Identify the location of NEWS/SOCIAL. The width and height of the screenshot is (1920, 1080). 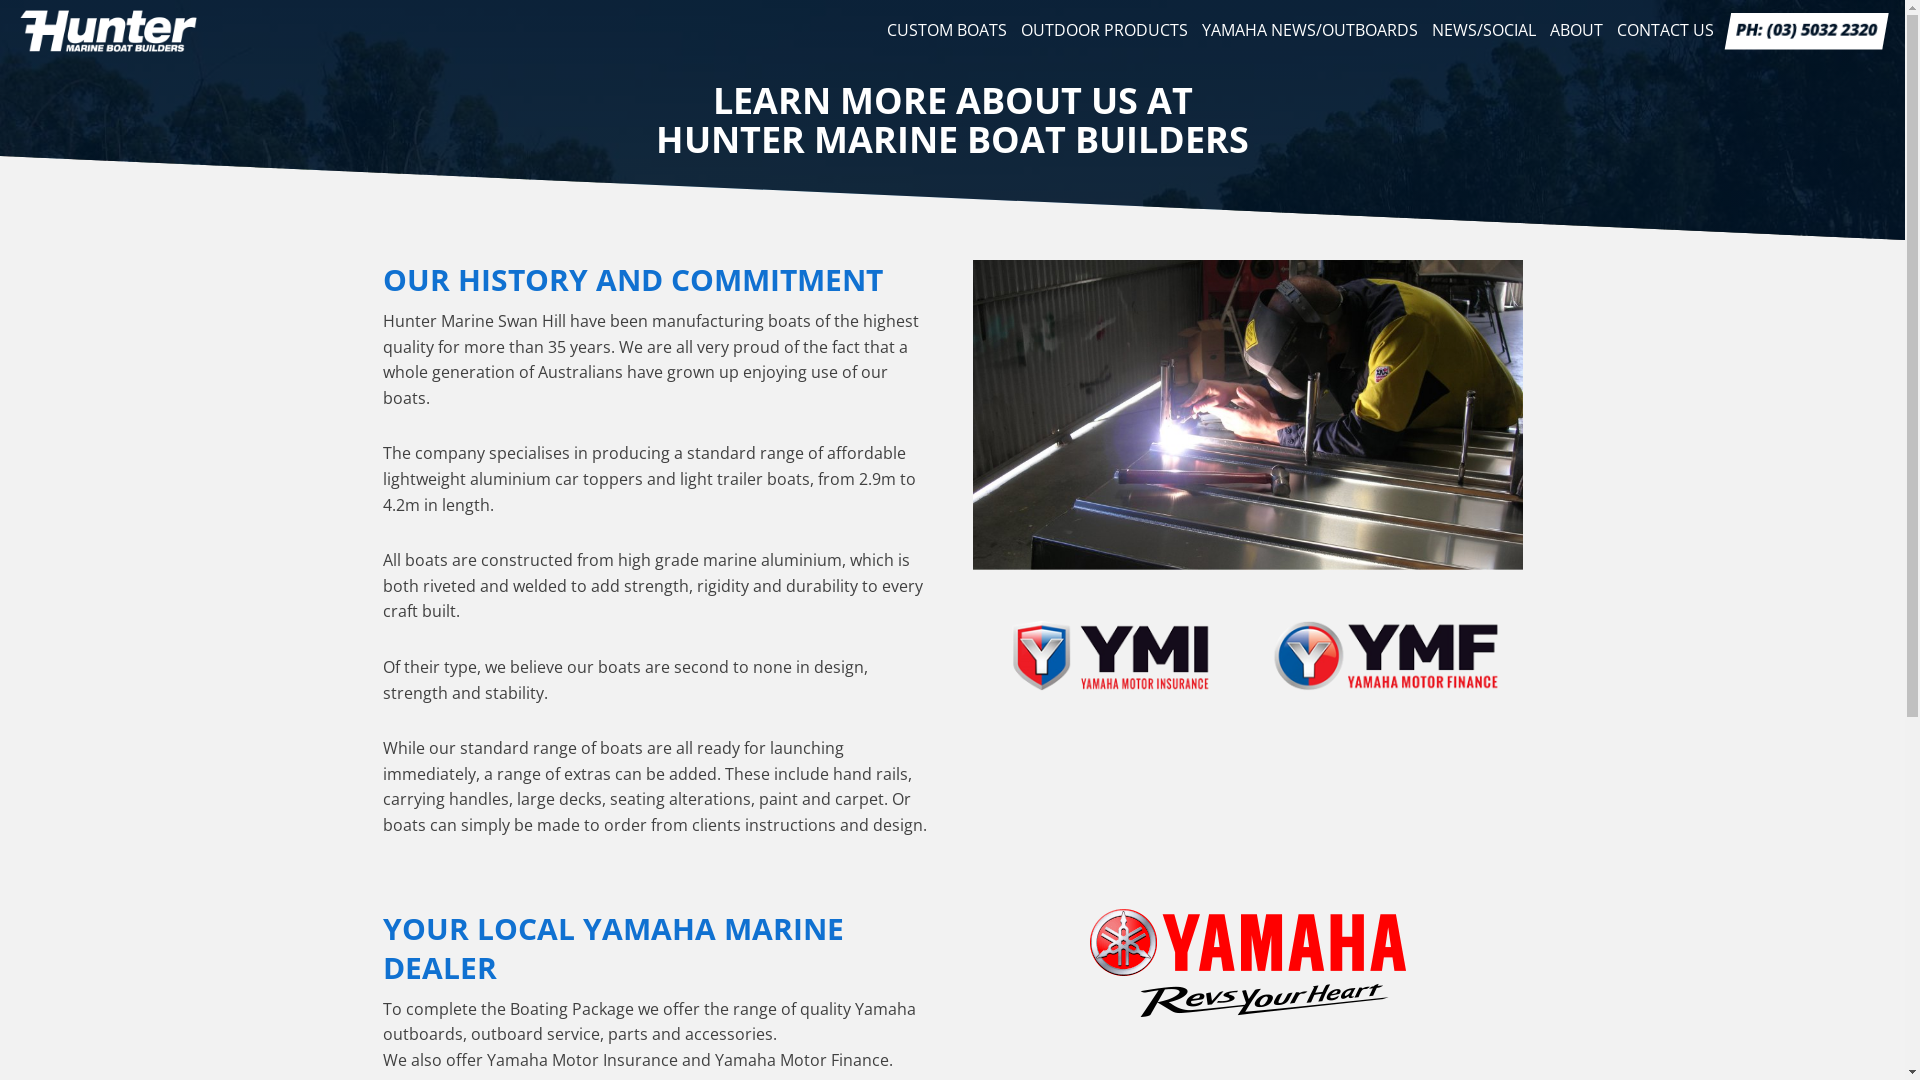
(1484, 31).